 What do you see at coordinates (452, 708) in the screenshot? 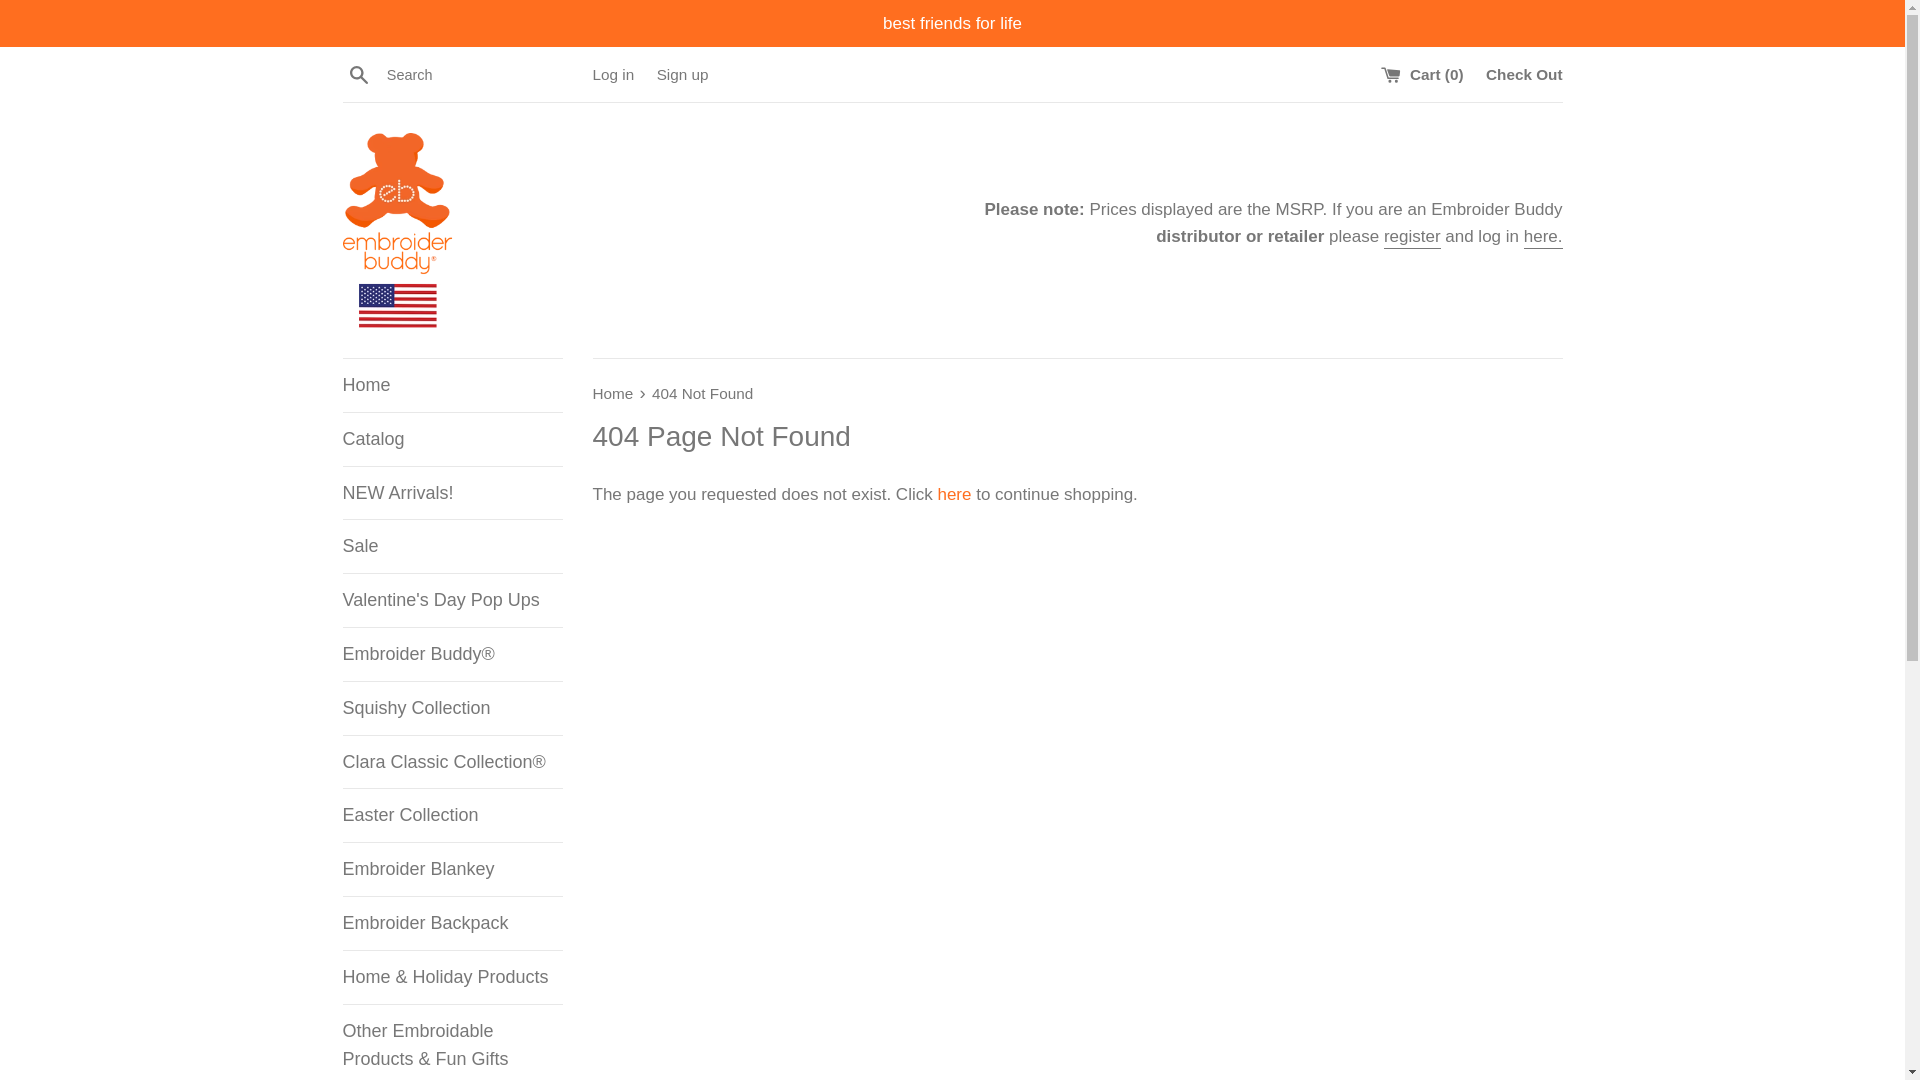
I see `Squishy Collection` at bounding box center [452, 708].